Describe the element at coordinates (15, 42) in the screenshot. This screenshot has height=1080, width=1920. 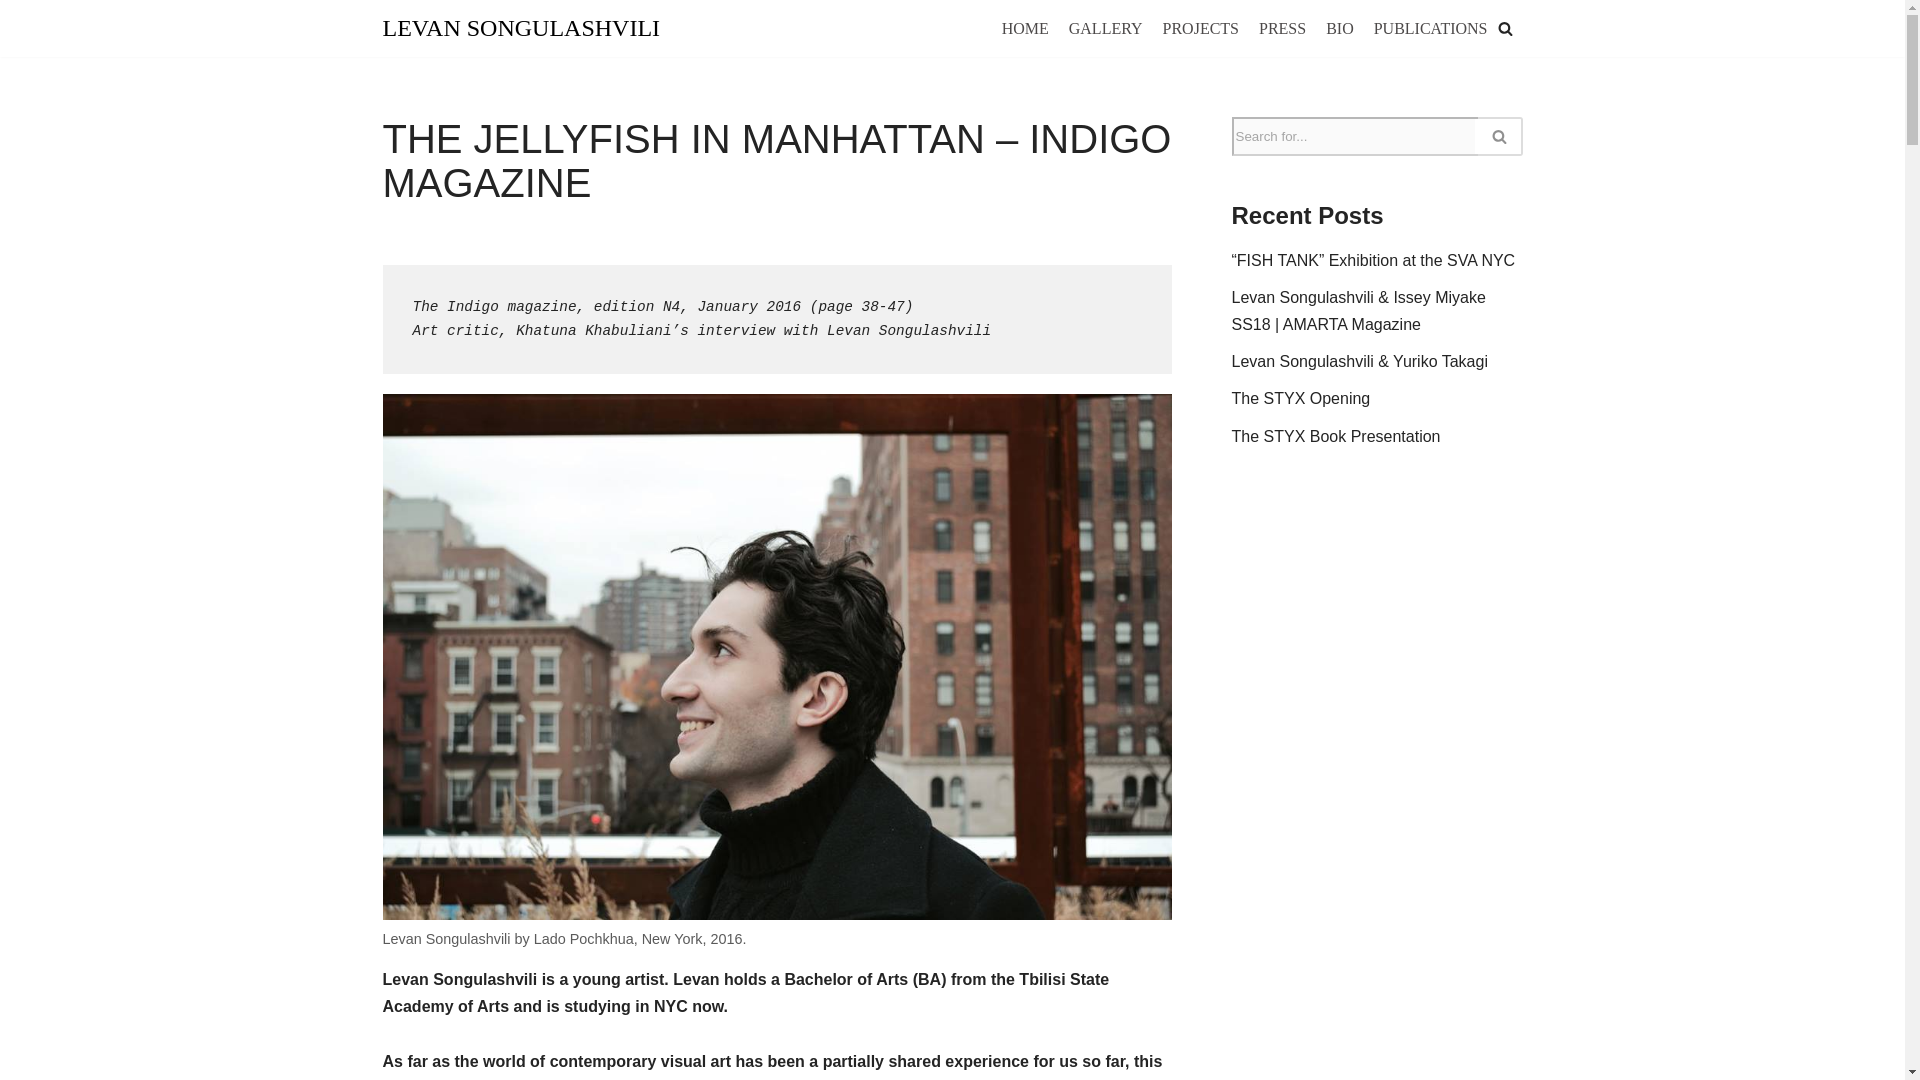
I see `Skip to content` at that location.